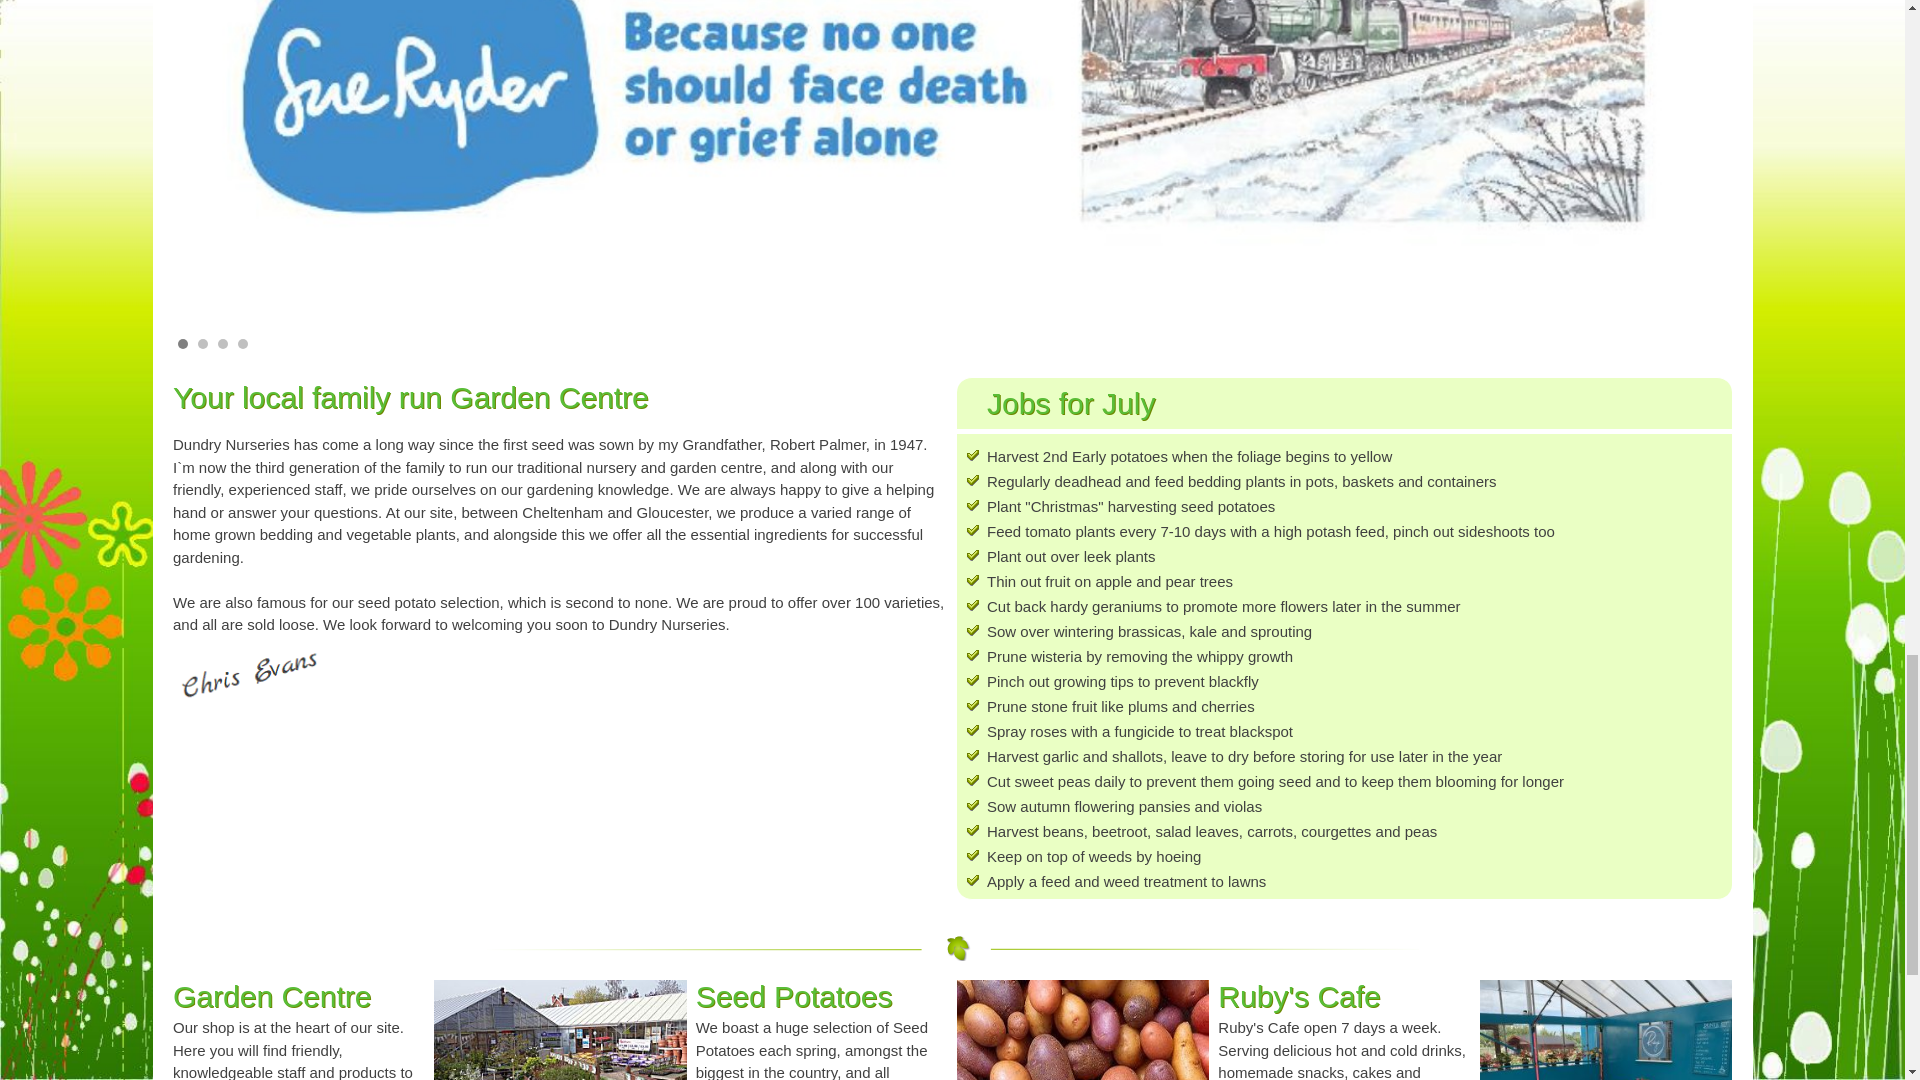  Describe the element at coordinates (223, 344) in the screenshot. I see `3` at that location.